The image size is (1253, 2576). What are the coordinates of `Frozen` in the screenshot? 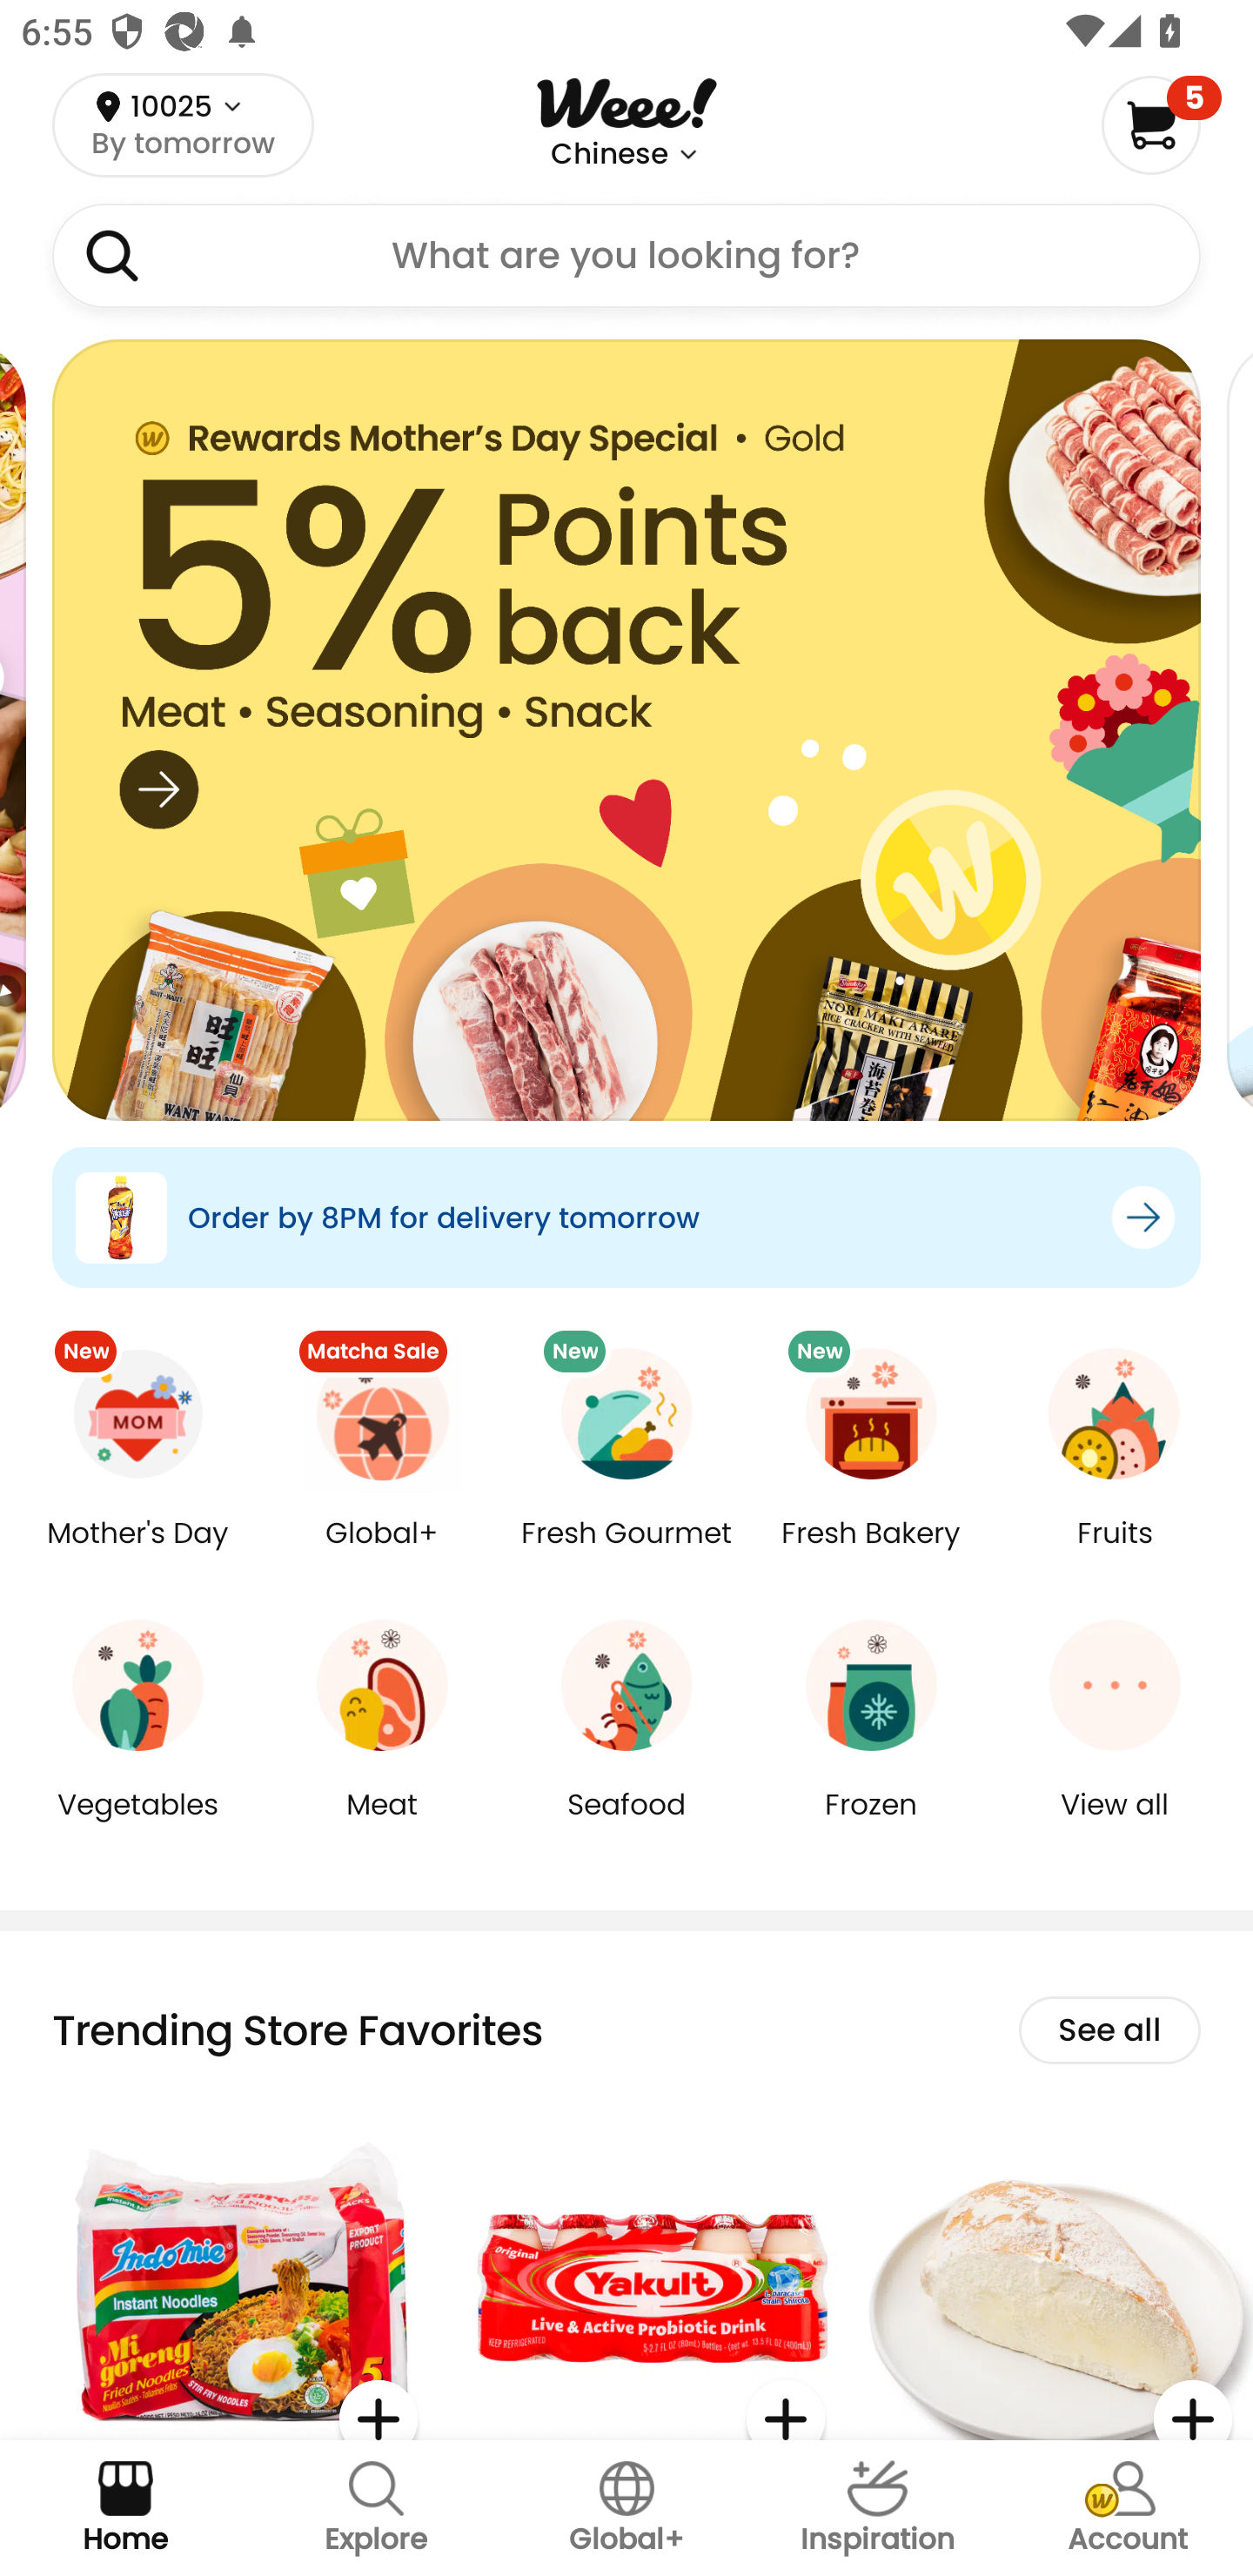 It's located at (870, 1826).